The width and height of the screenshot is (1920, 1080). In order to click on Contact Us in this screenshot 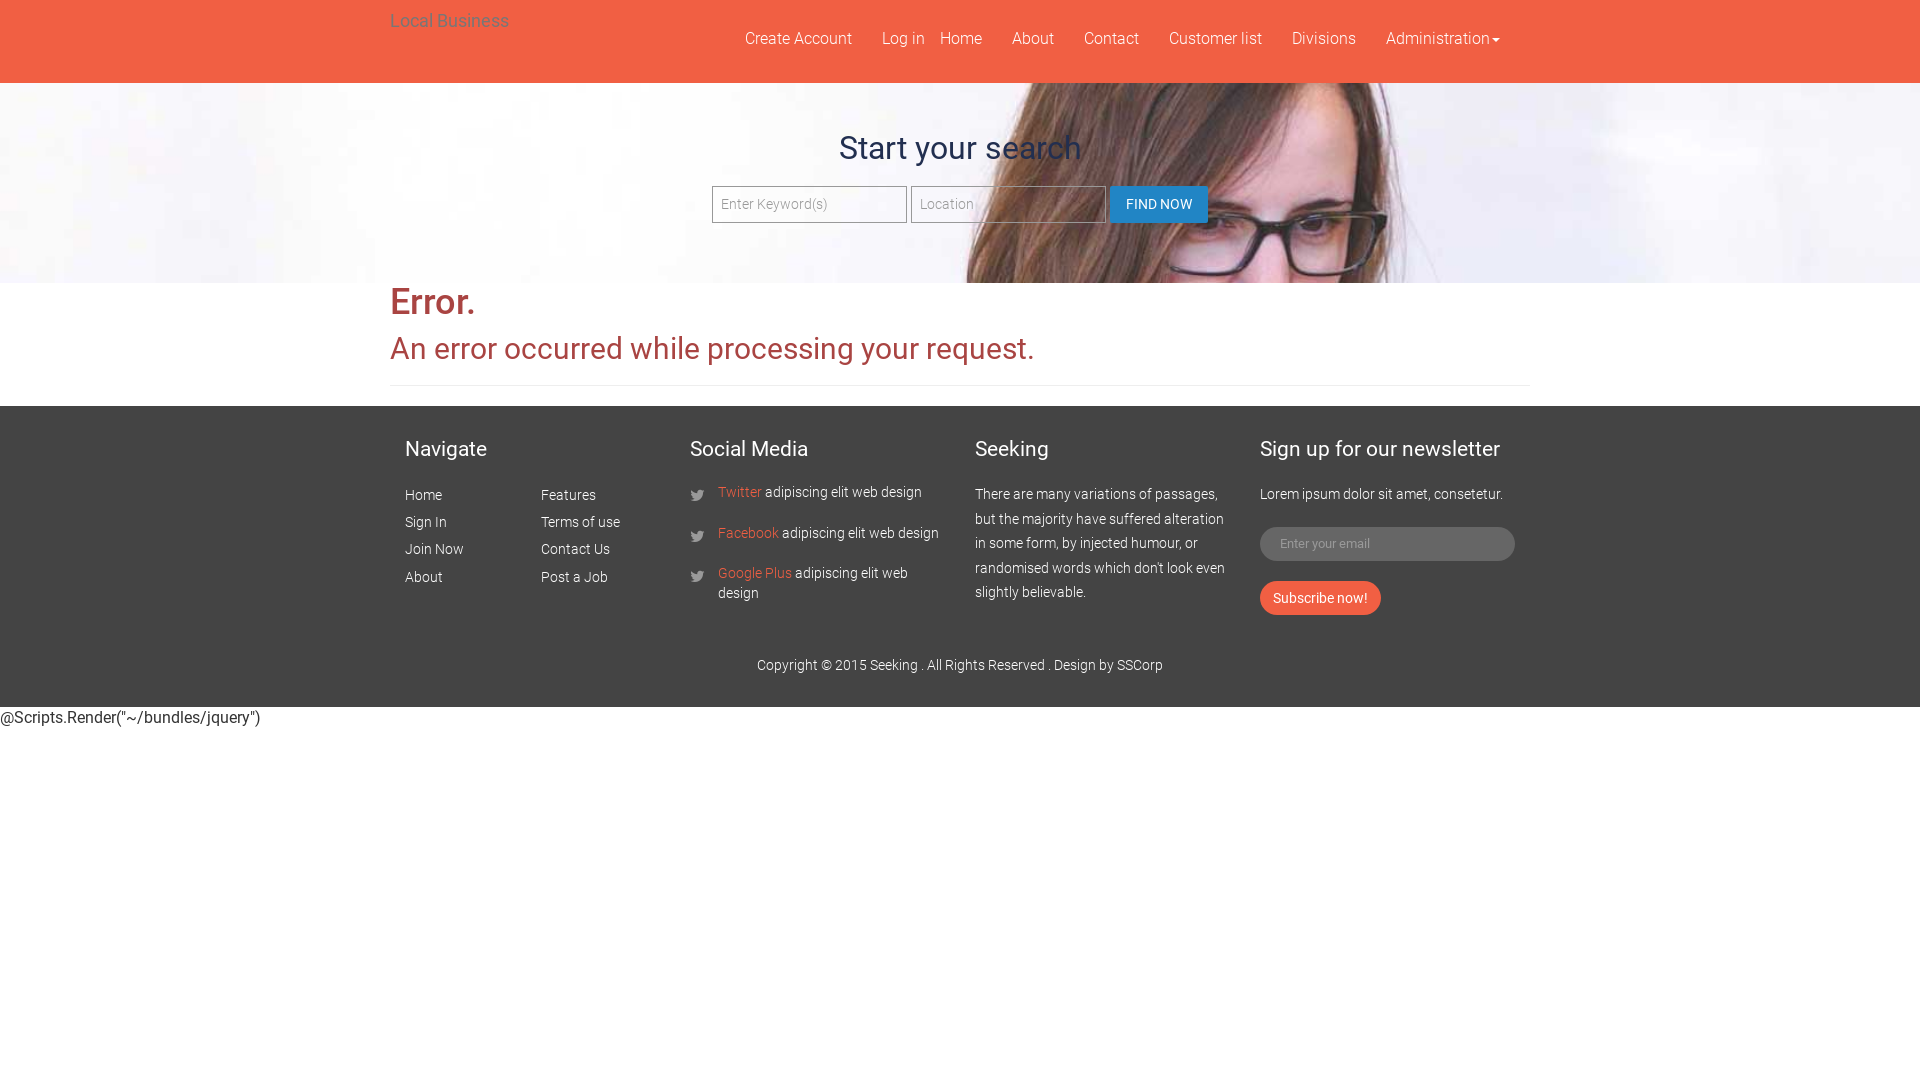, I will do `click(574, 549)`.